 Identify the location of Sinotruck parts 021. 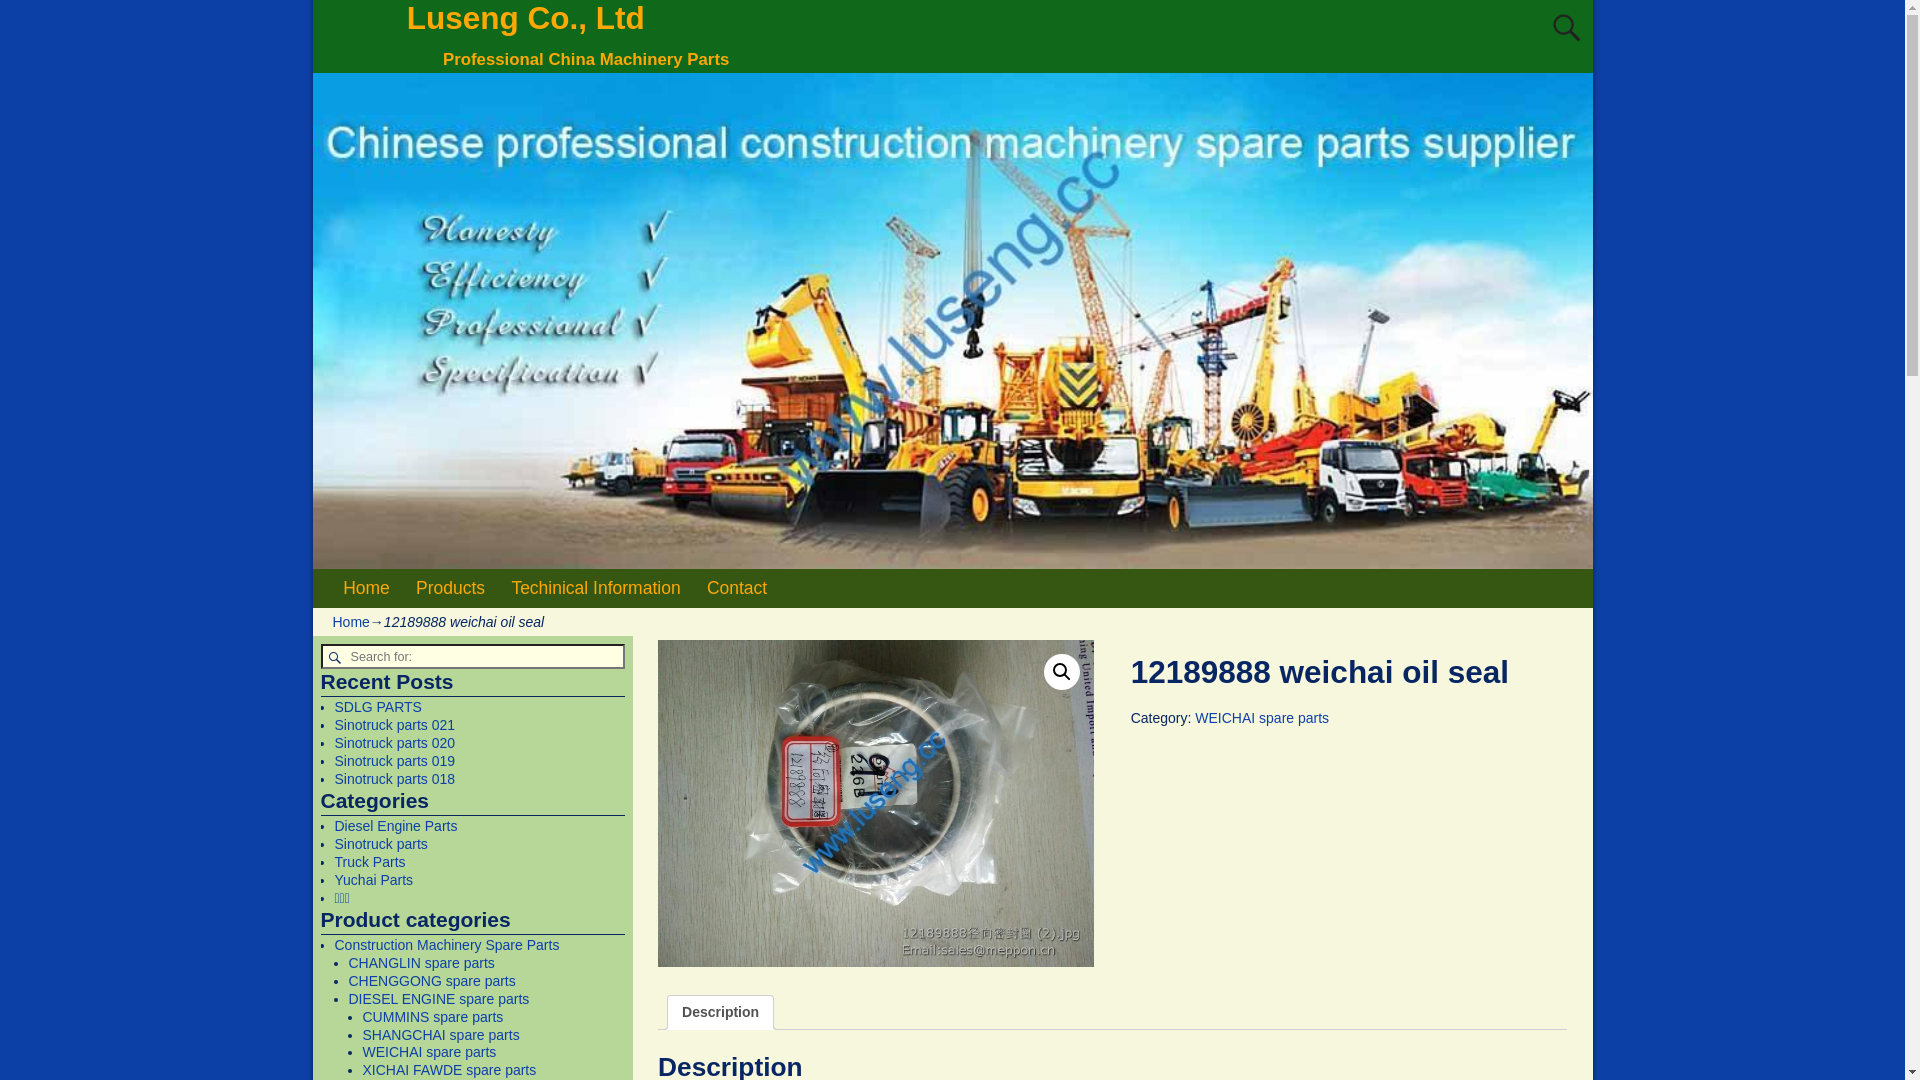
(394, 725).